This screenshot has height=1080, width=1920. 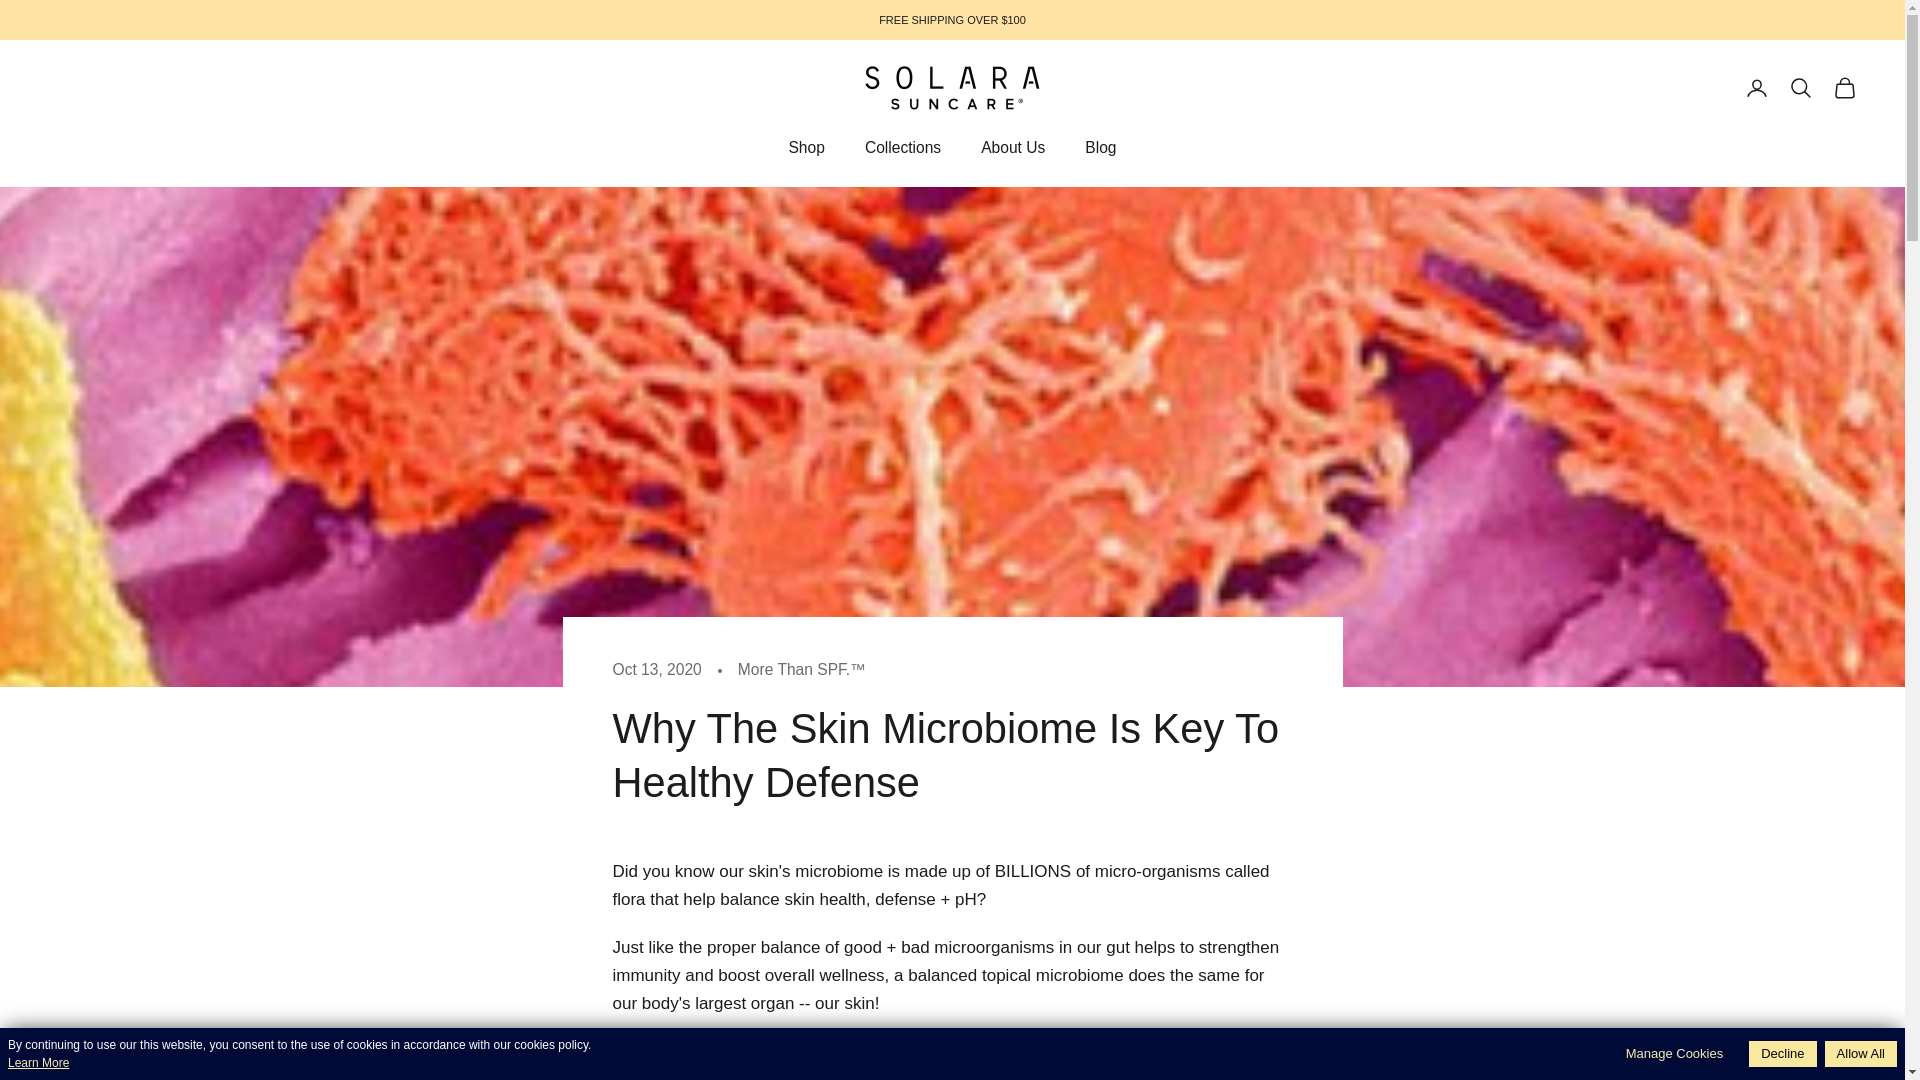 I want to click on Open search, so click(x=1800, y=88).